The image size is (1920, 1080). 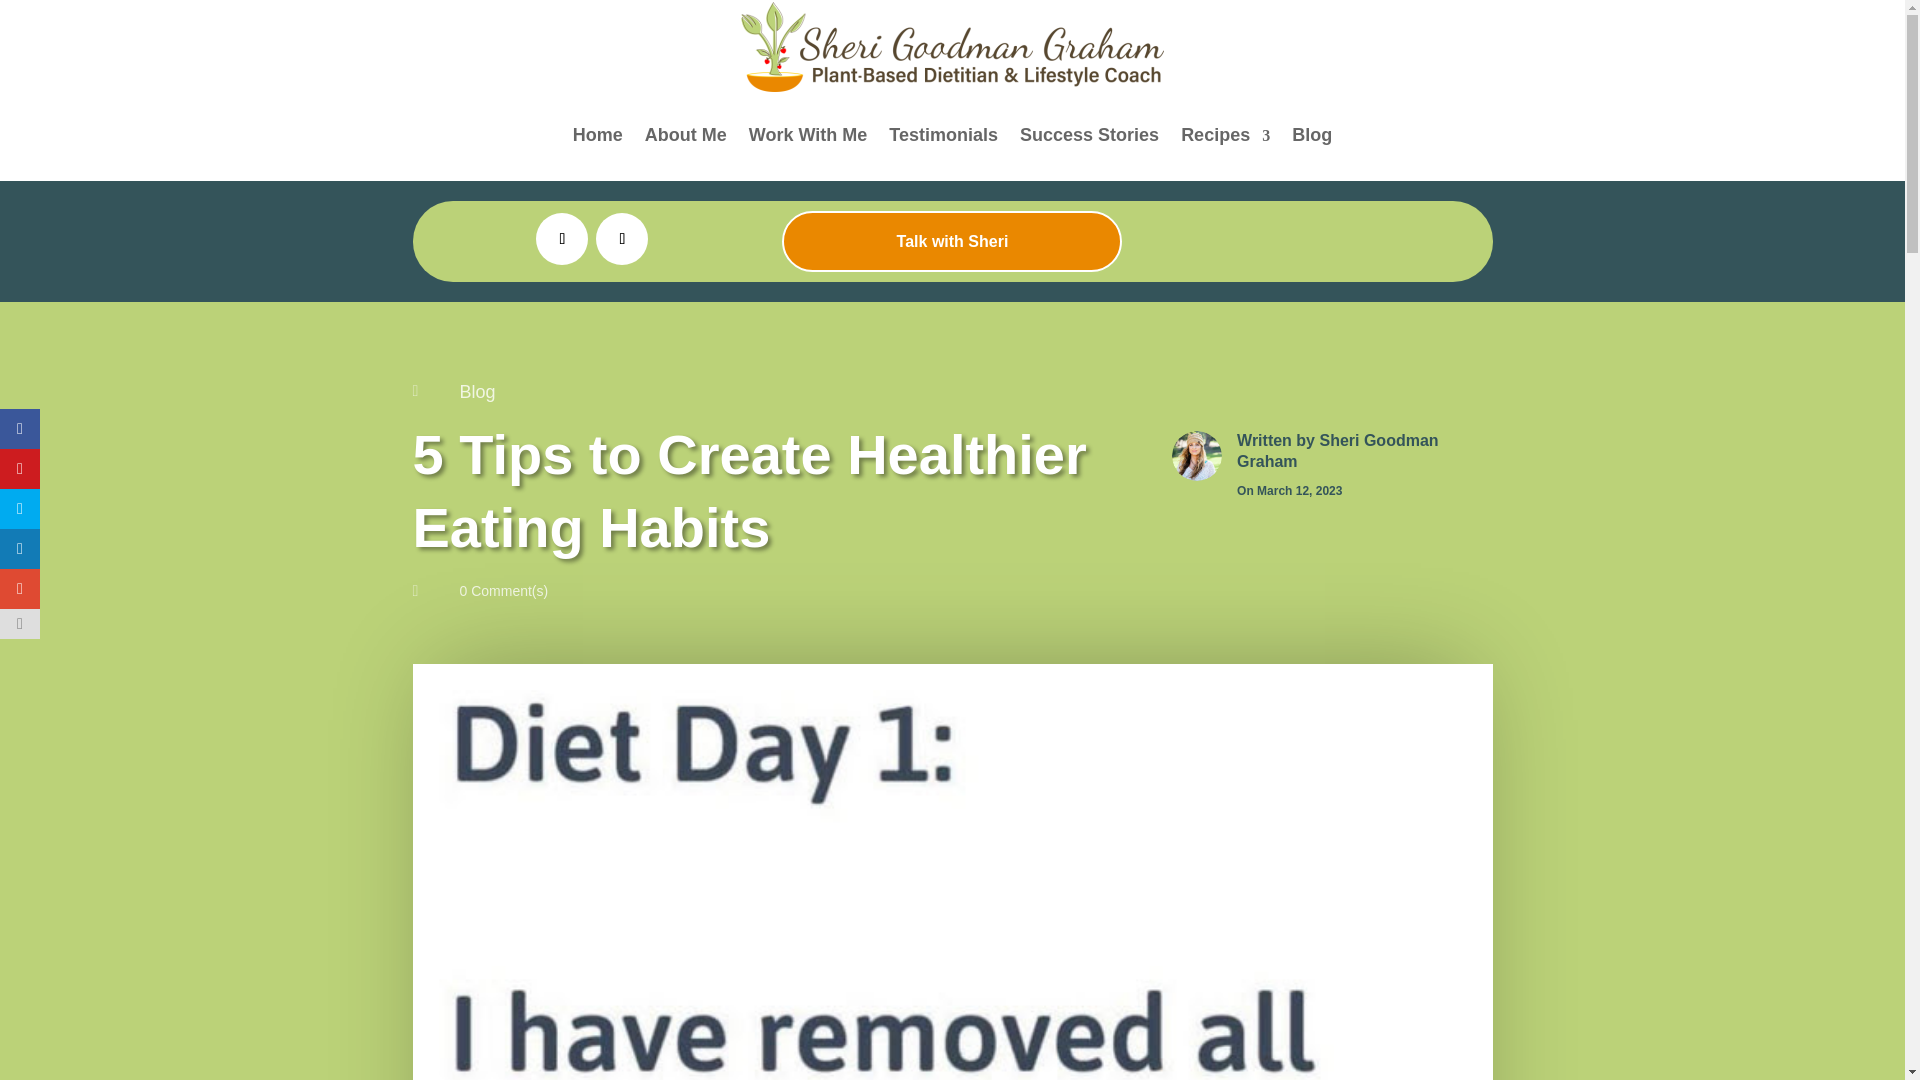 What do you see at coordinates (1089, 135) in the screenshot?
I see `Success Stories` at bounding box center [1089, 135].